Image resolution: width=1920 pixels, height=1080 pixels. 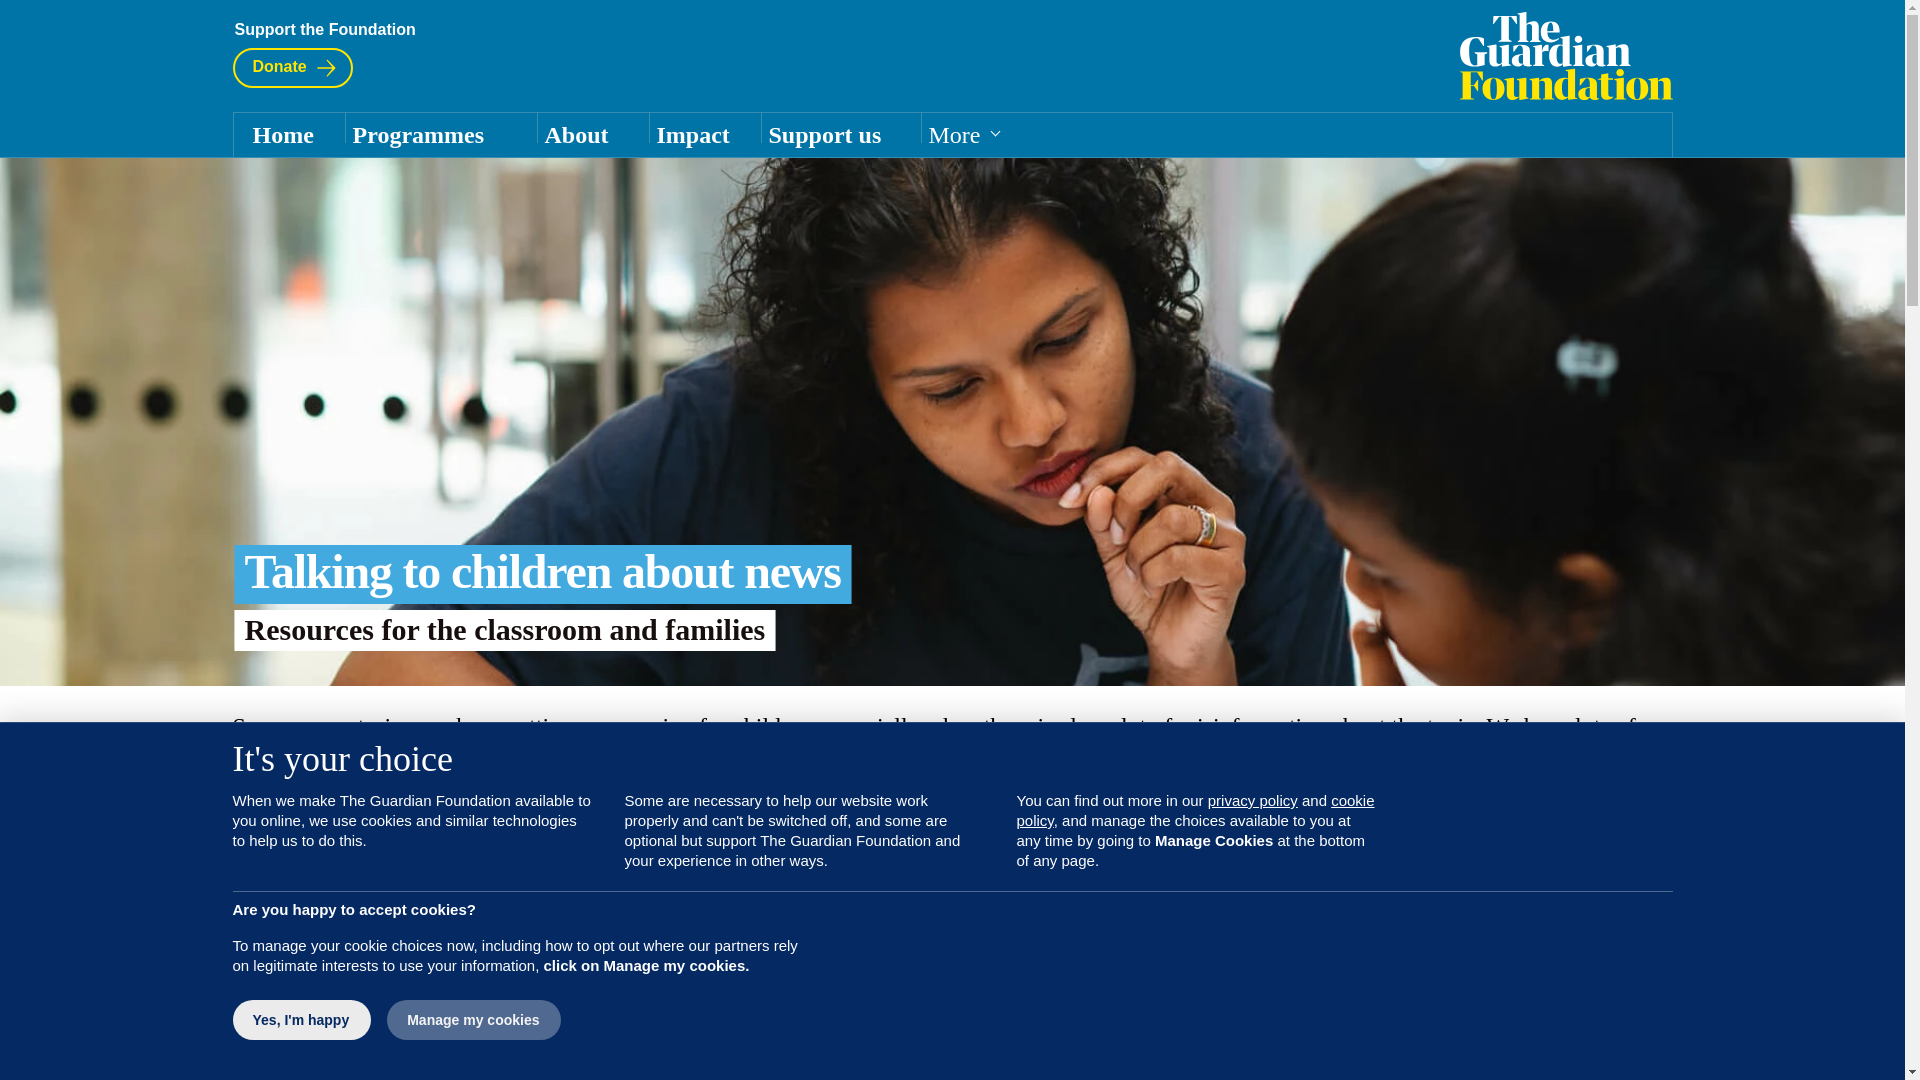 What do you see at coordinates (592, 134) in the screenshot?
I see `About` at bounding box center [592, 134].